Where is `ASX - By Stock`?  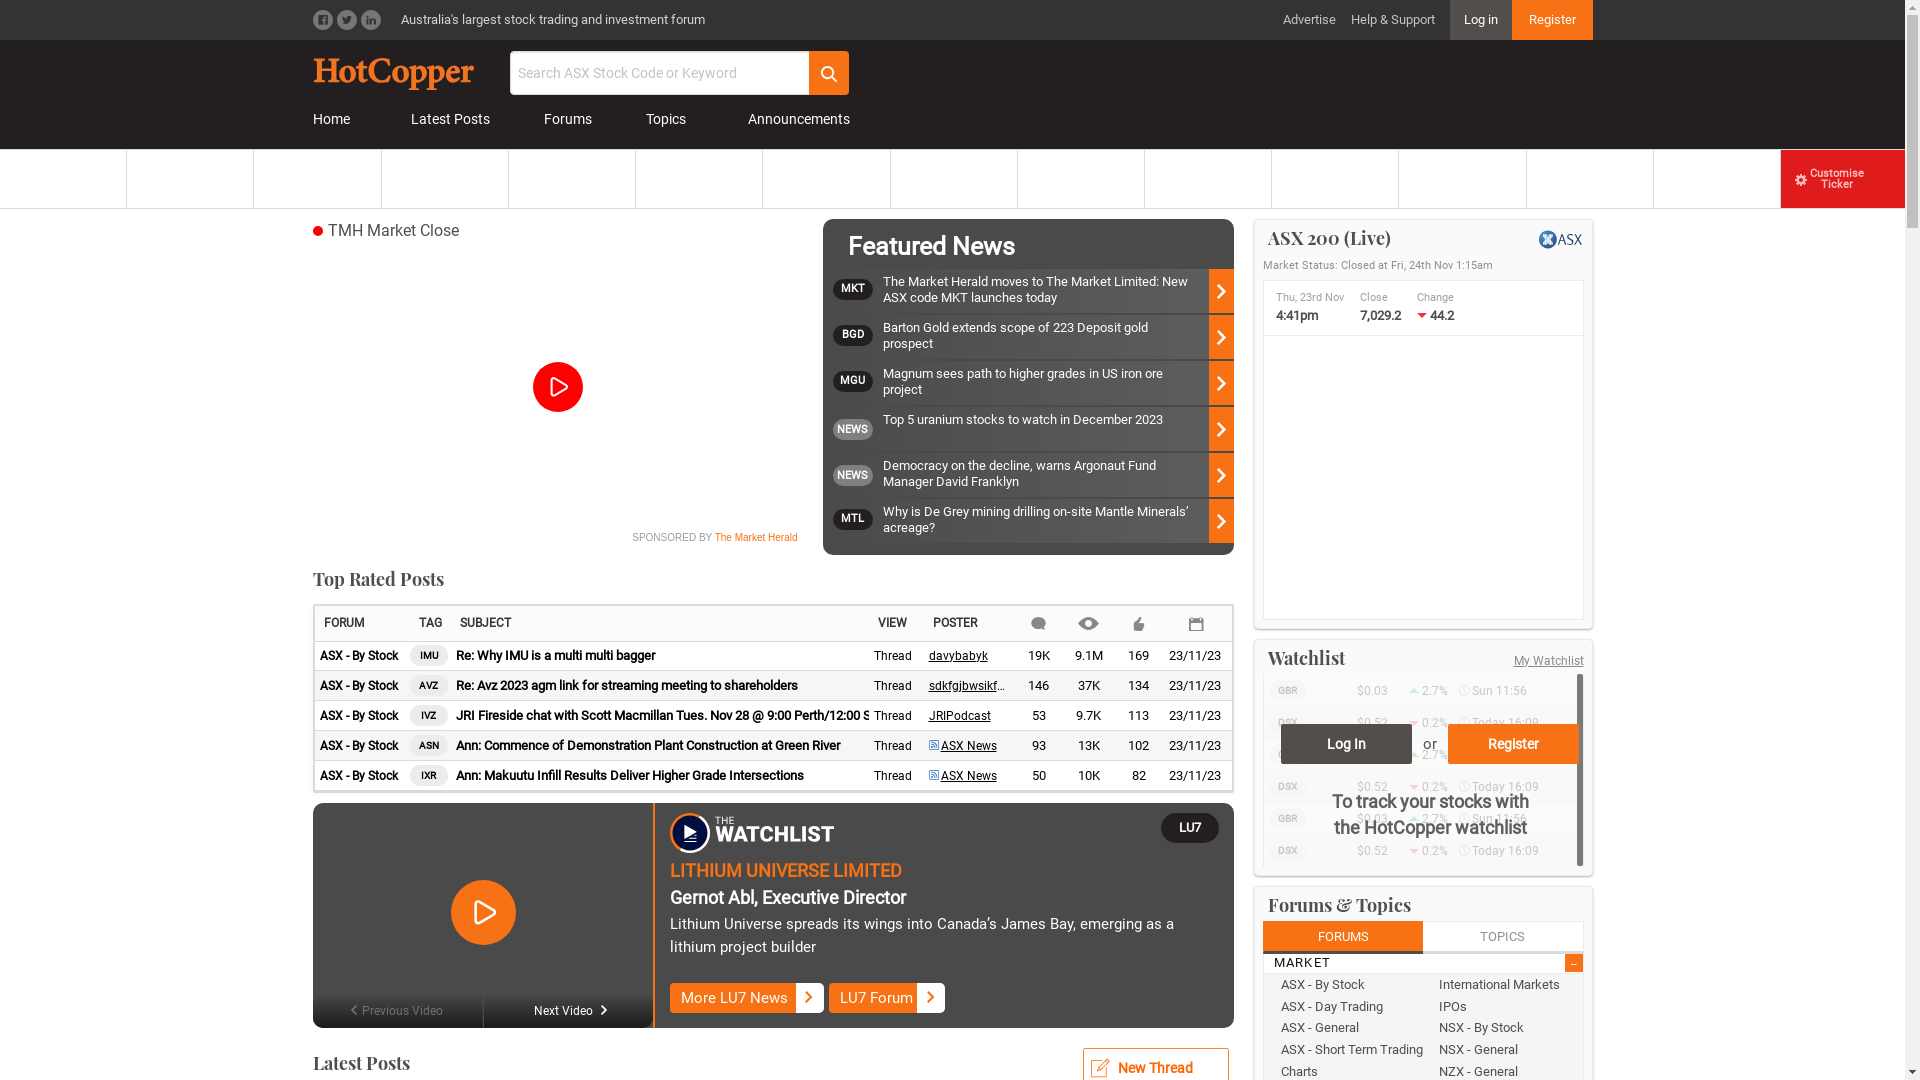
ASX - By Stock is located at coordinates (359, 776).